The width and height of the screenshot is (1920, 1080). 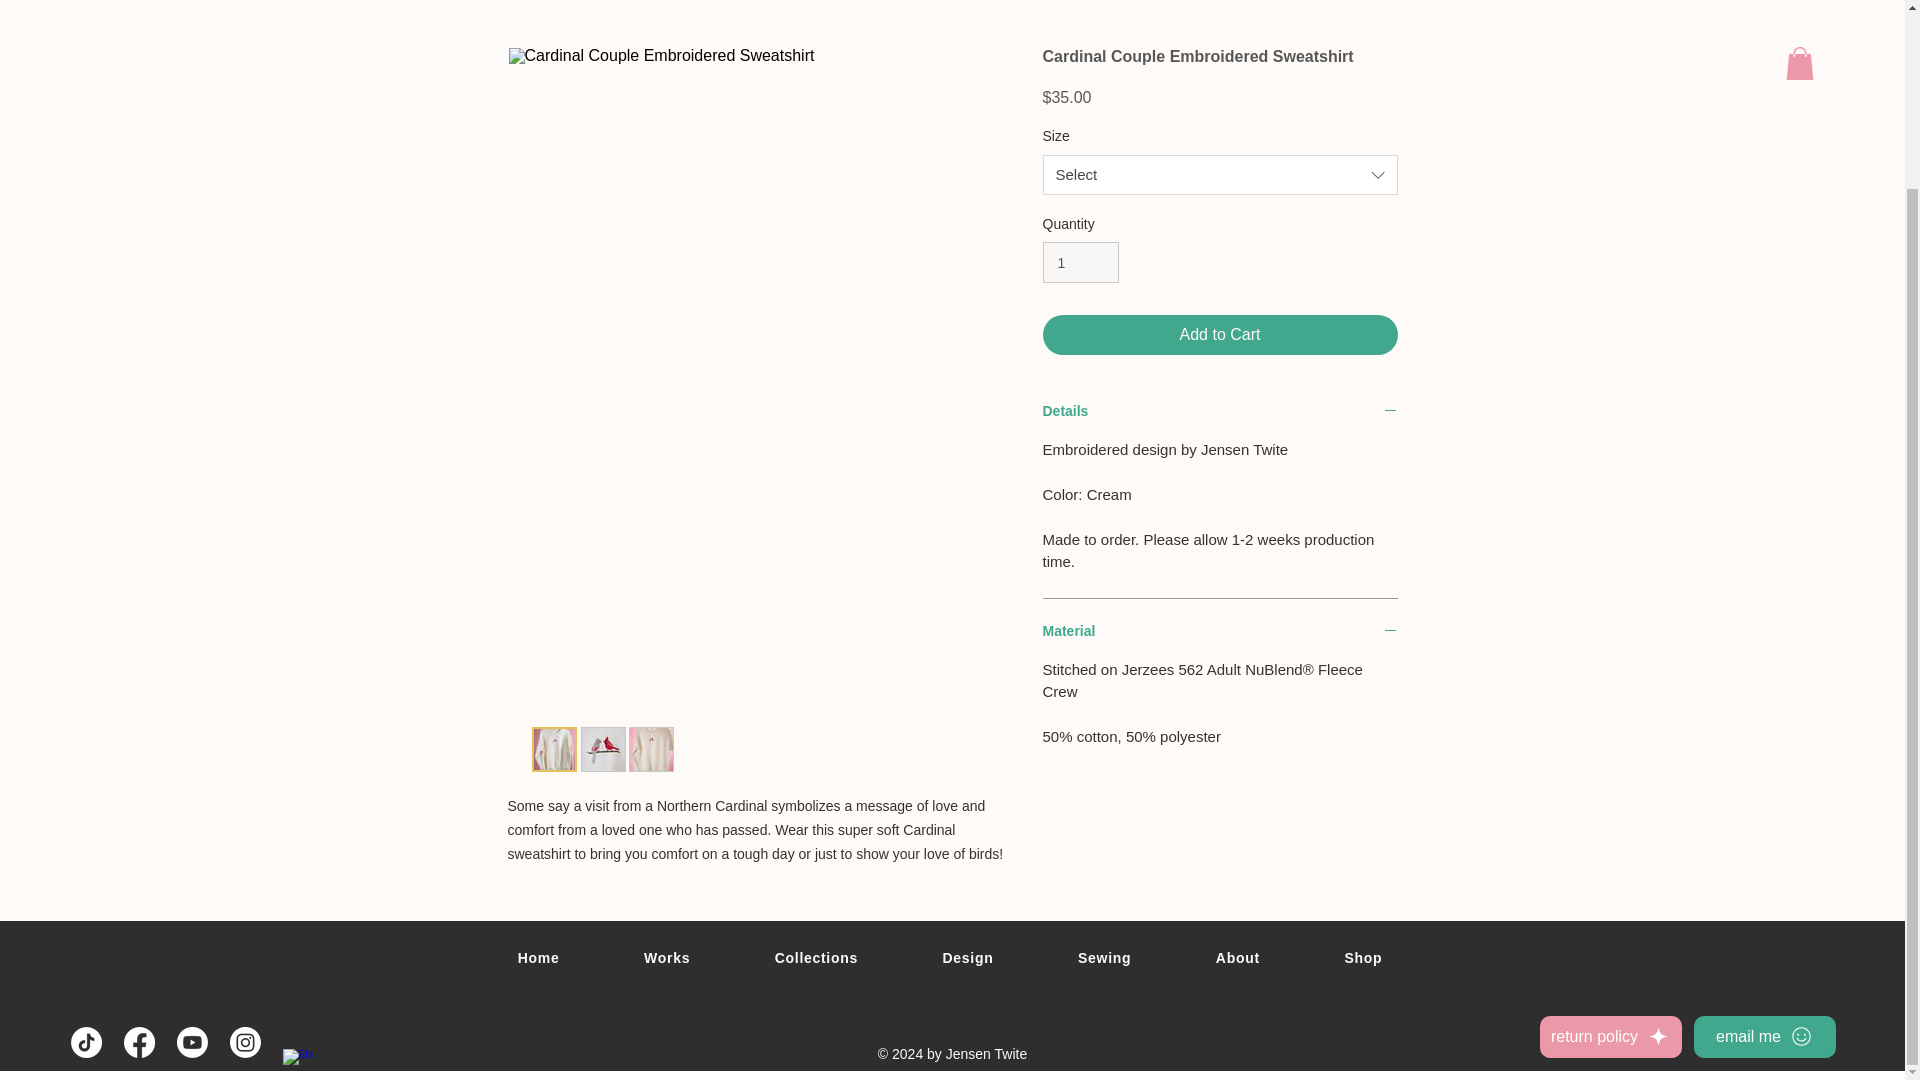 I want to click on Design, so click(x=968, y=958).